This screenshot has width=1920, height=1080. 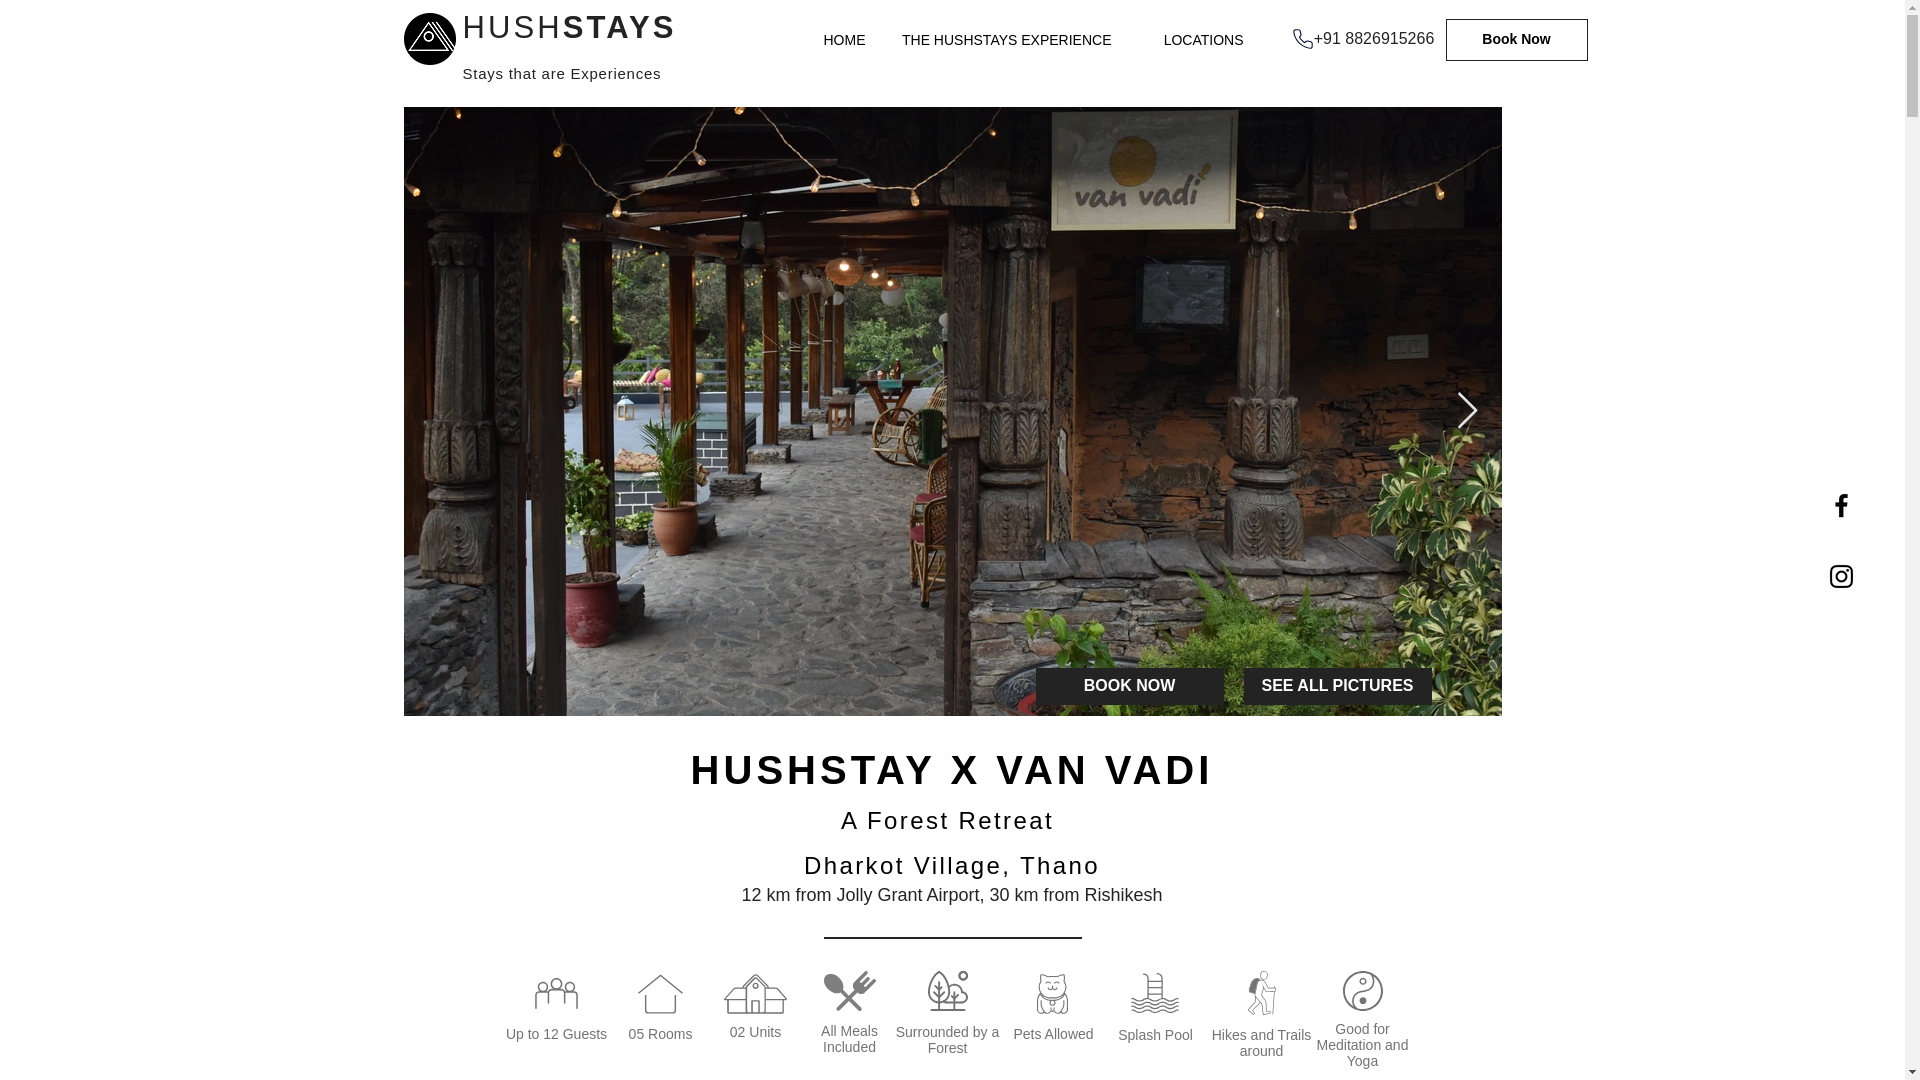 I want to click on THE HUSHSTAYS EXPERIENCE, so click(x=1002, y=40).